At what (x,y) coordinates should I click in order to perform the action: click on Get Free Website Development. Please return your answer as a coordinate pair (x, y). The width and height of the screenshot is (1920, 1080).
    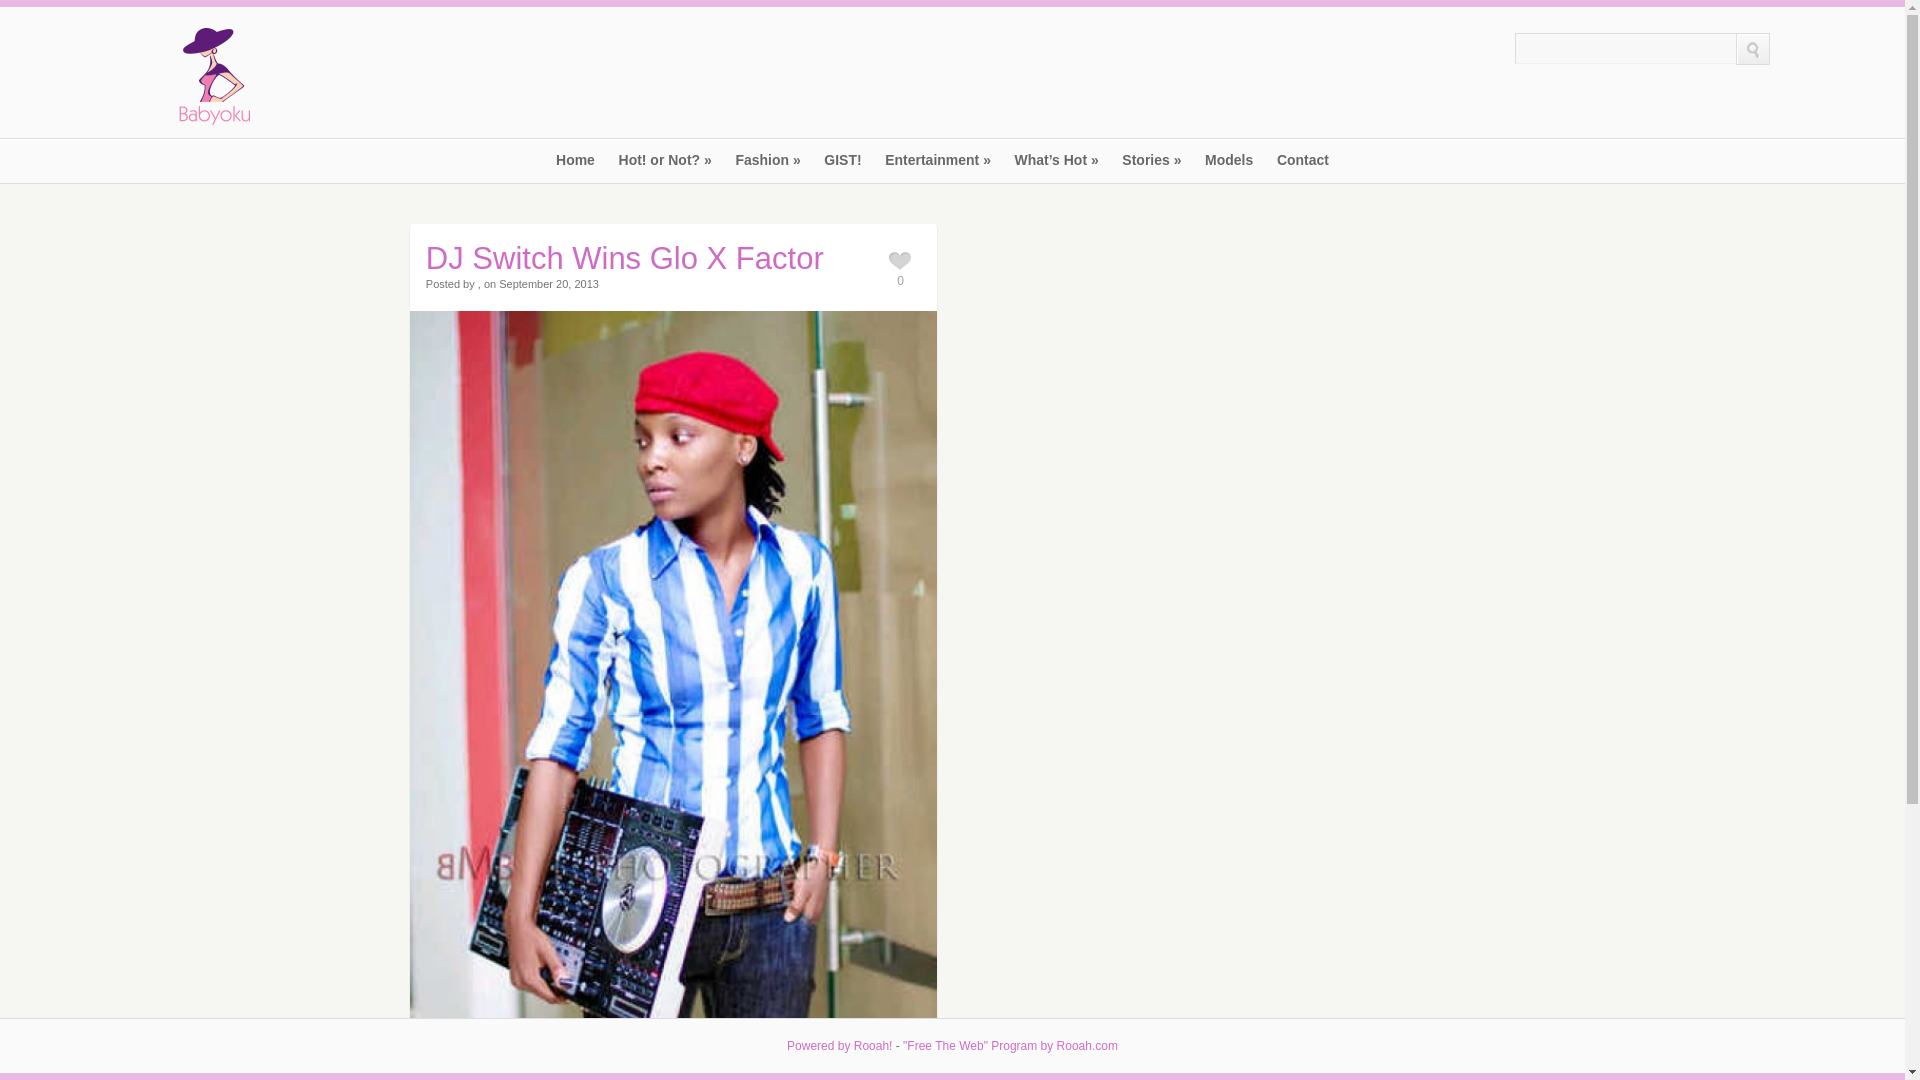
    Looking at the image, I should click on (1010, 1046).